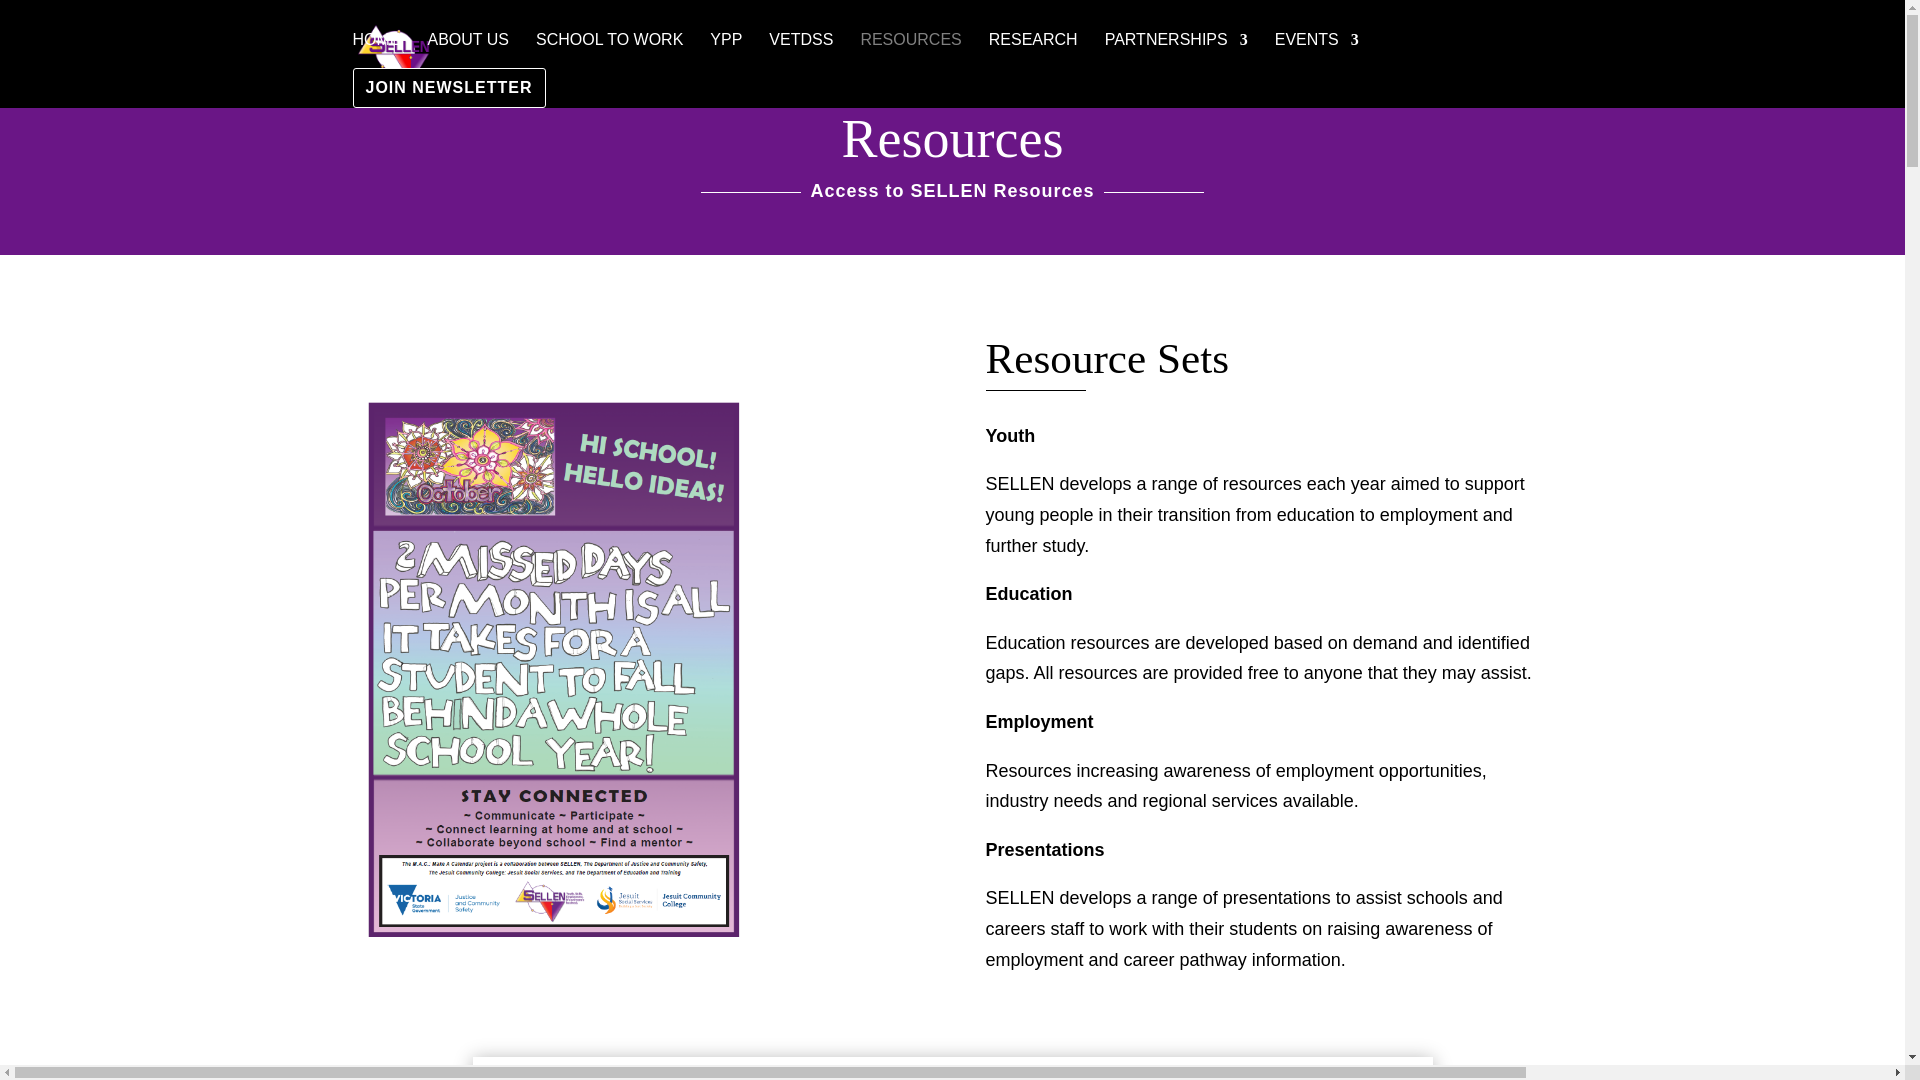 This screenshot has width=1920, height=1080. I want to click on JOIN NEWSLETTER, so click(448, 88).